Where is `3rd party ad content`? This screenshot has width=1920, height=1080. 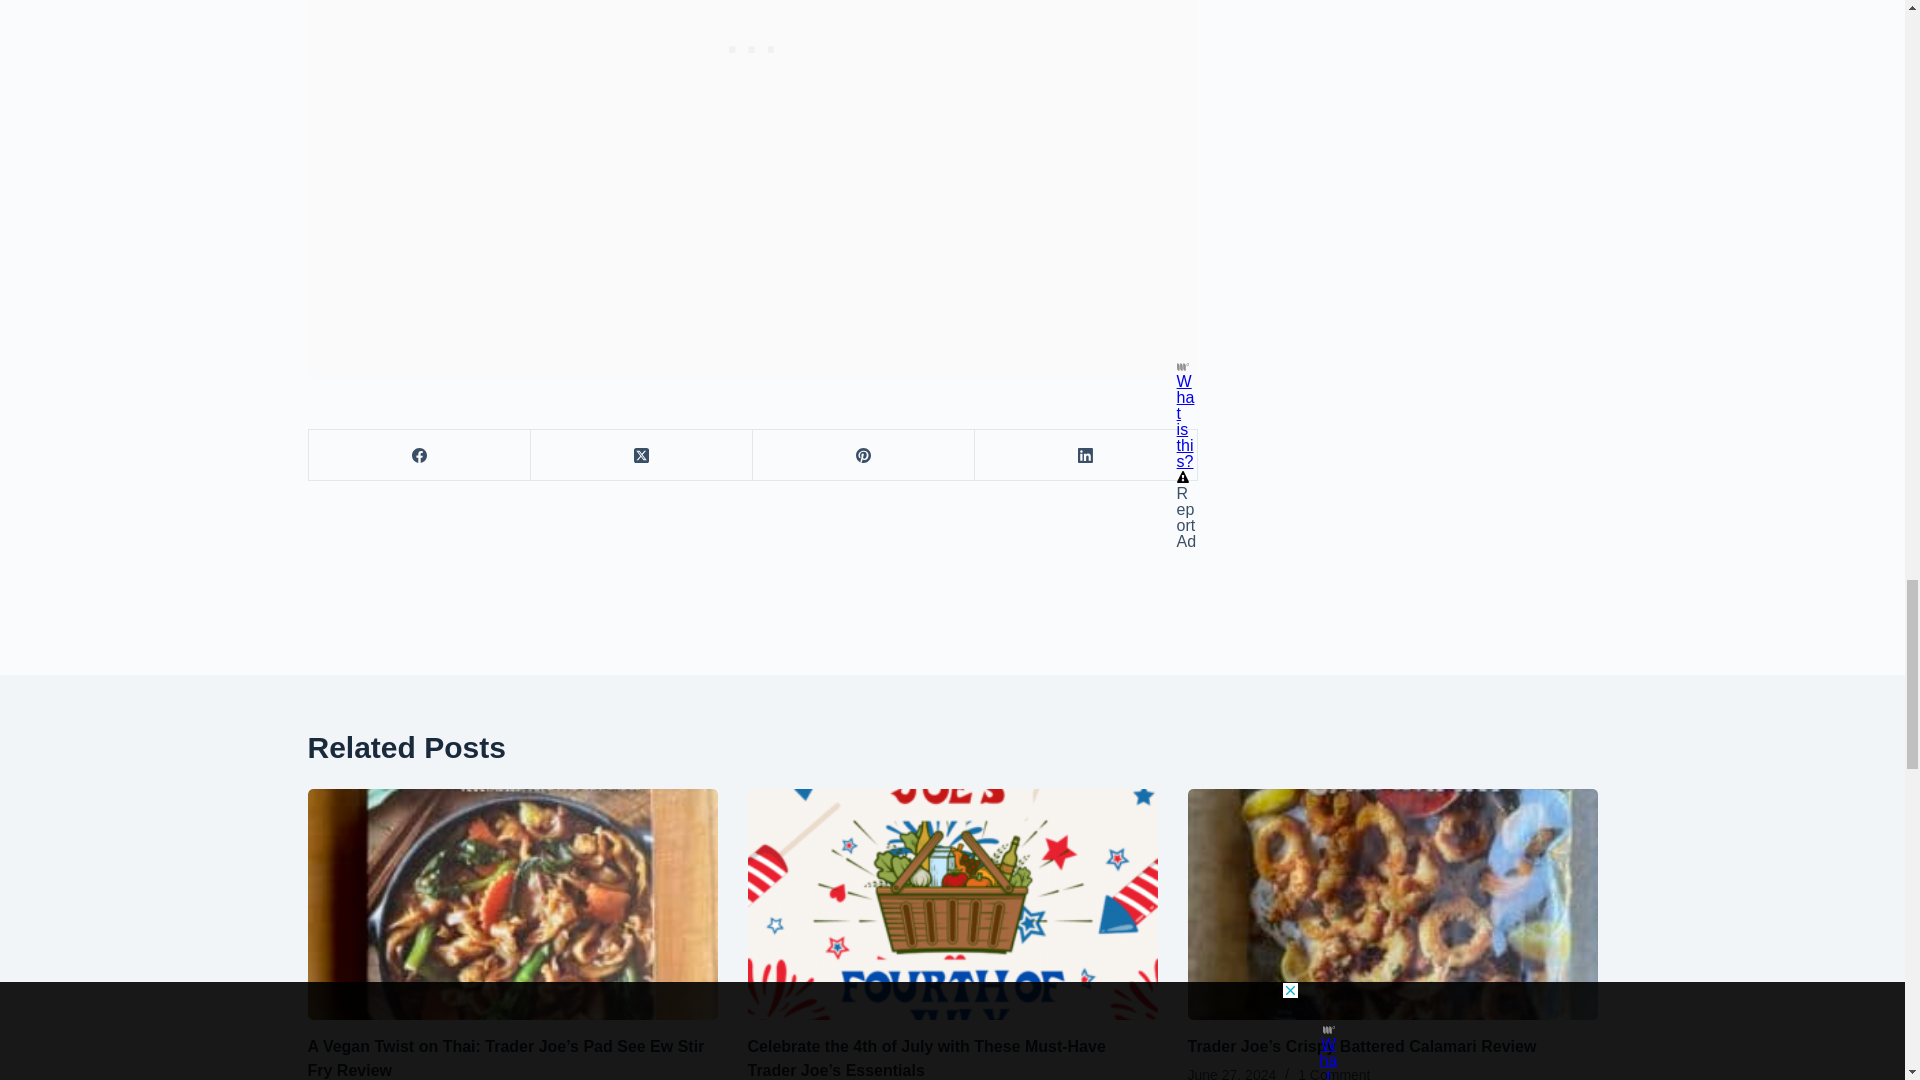 3rd party ad content is located at coordinates (753, 14).